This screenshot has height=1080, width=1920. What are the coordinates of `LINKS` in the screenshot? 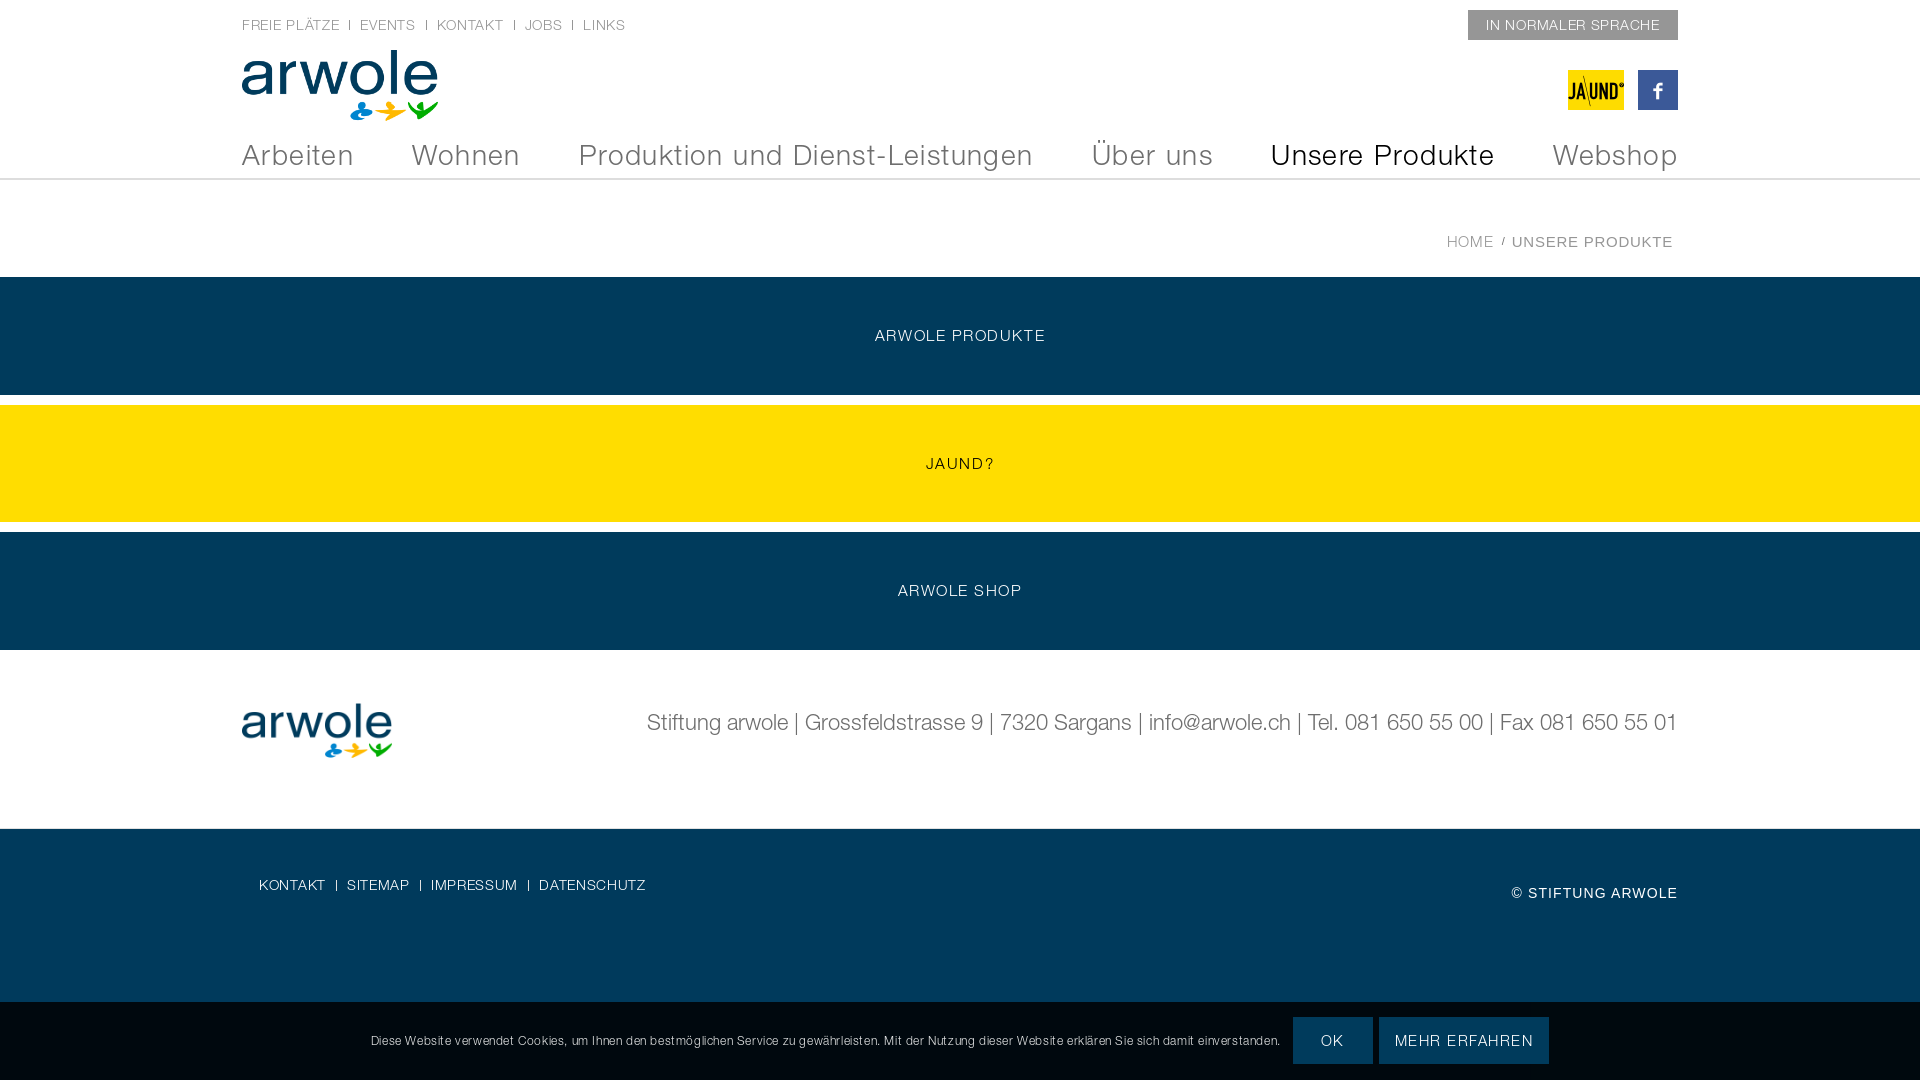 It's located at (604, 24).